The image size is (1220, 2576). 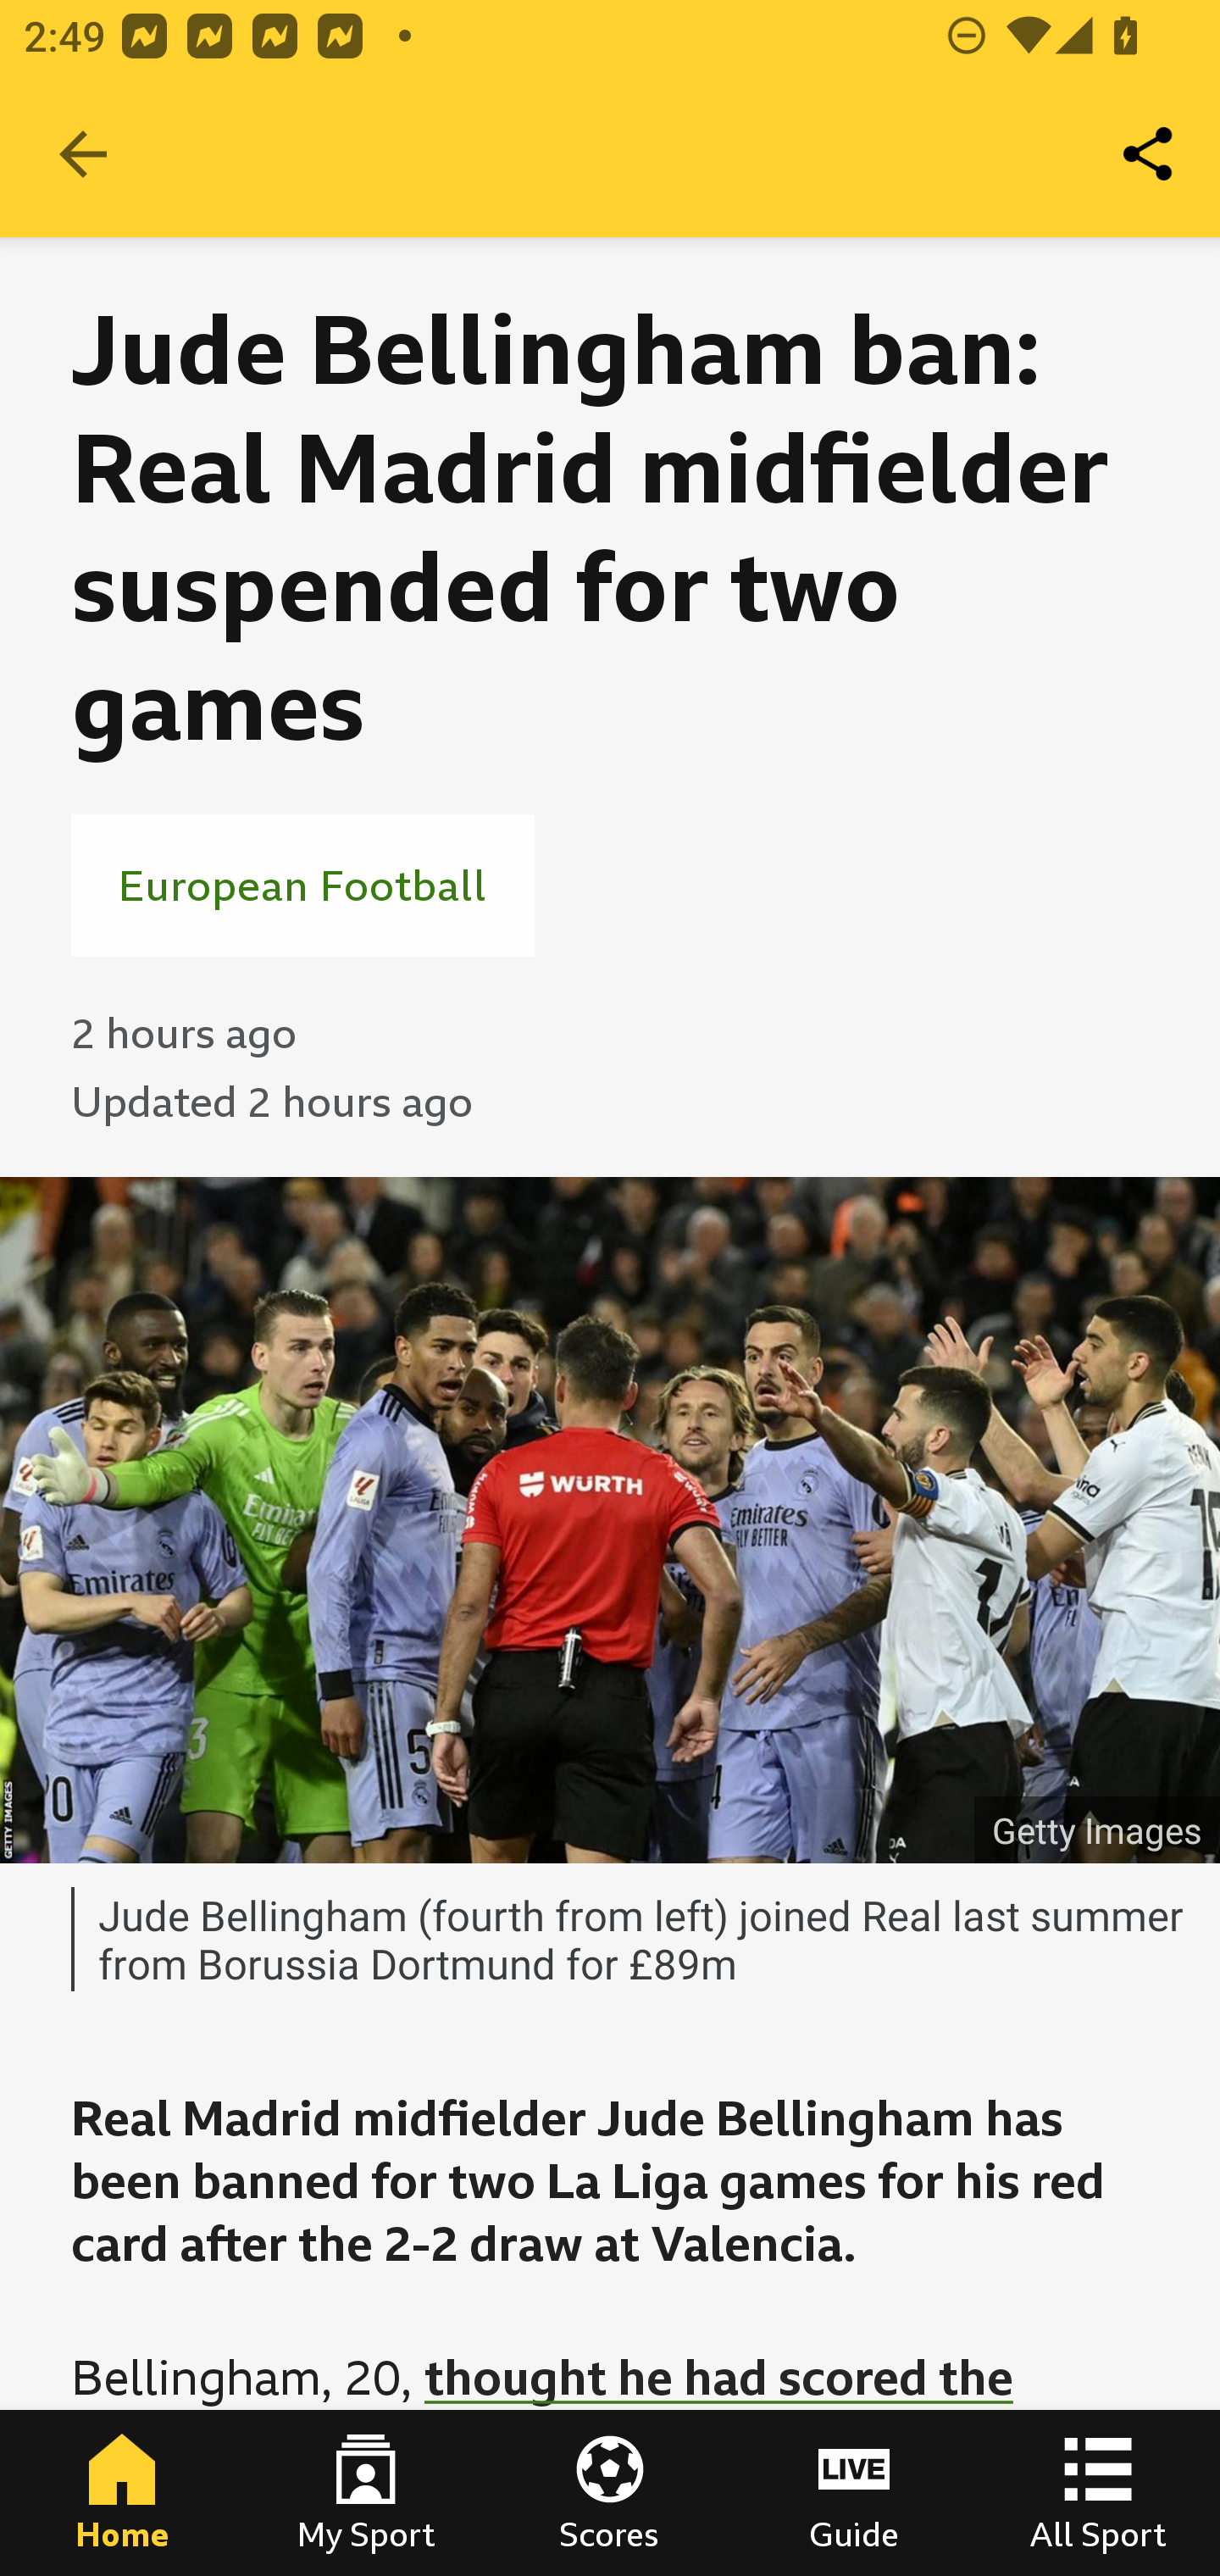 What do you see at coordinates (610, 2493) in the screenshot?
I see `Scores` at bounding box center [610, 2493].